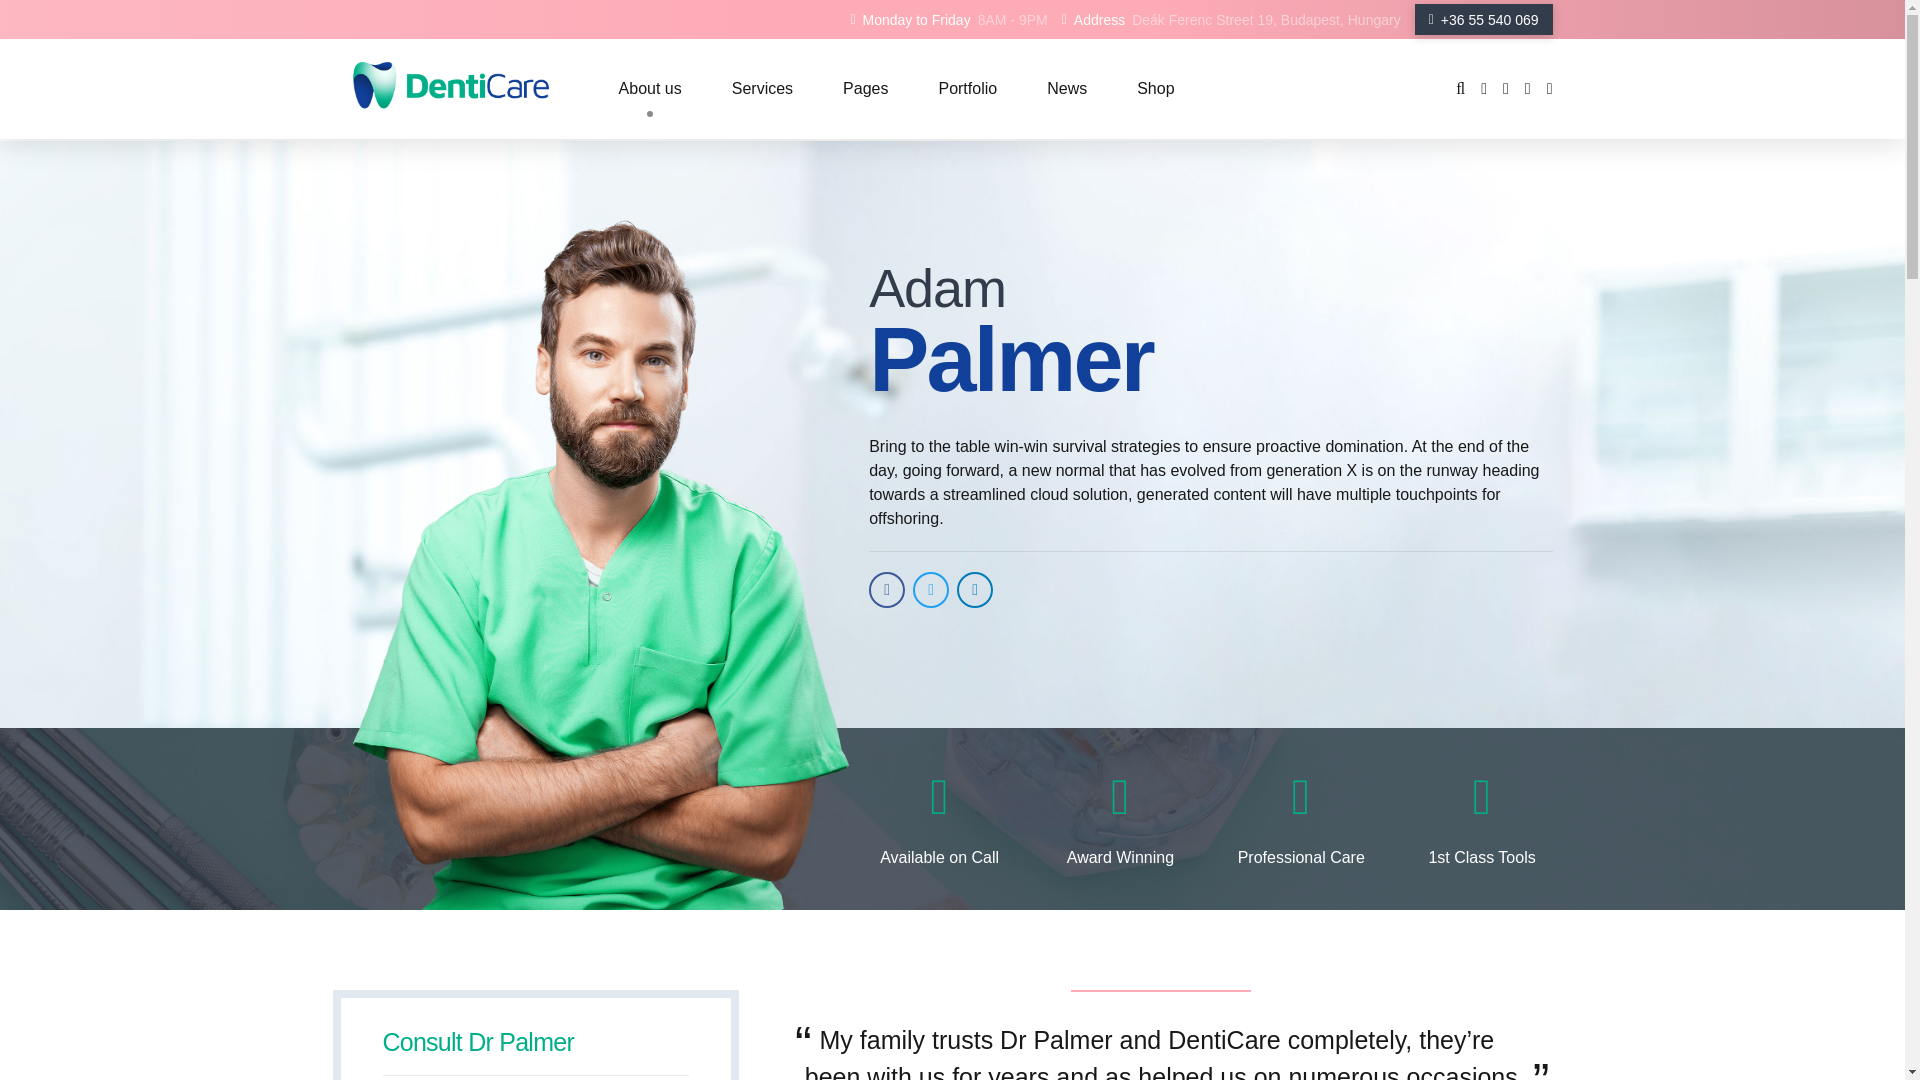 The image size is (1920, 1080). Describe the element at coordinates (650, 88) in the screenshot. I see `About us` at that location.